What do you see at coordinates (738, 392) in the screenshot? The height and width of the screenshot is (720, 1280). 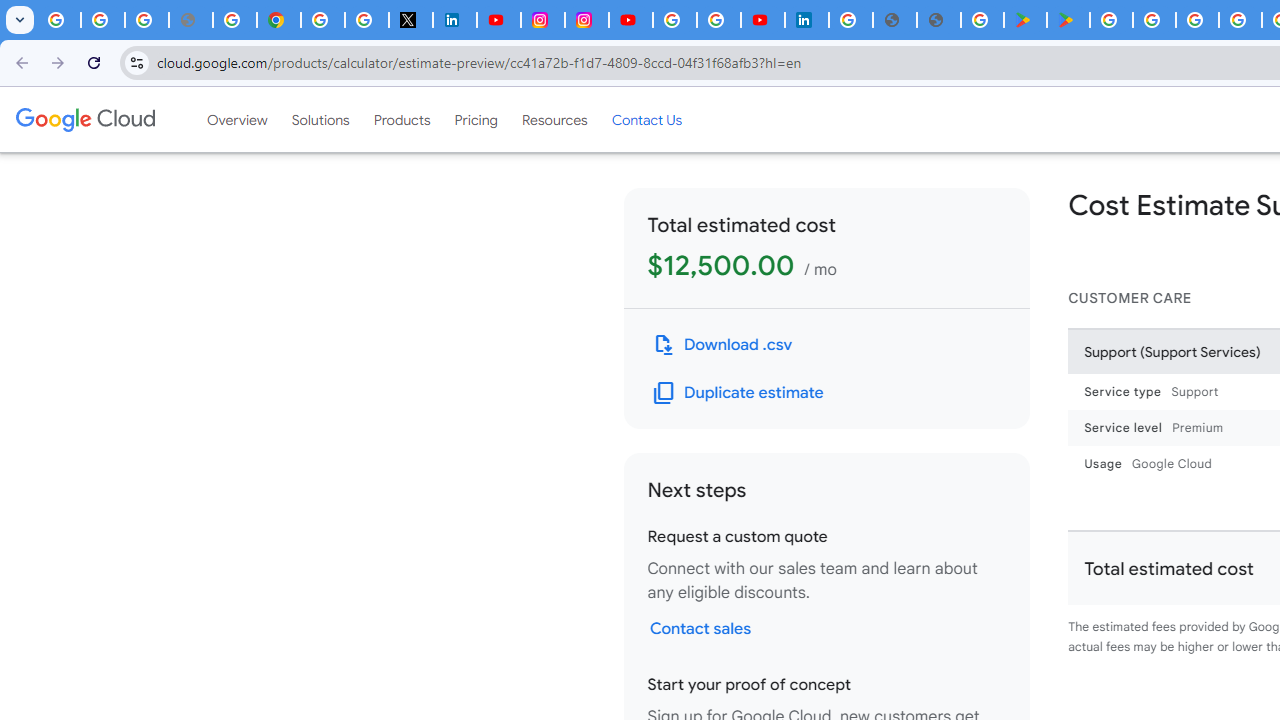 I see `Duplicate this estimate` at bounding box center [738, 392].